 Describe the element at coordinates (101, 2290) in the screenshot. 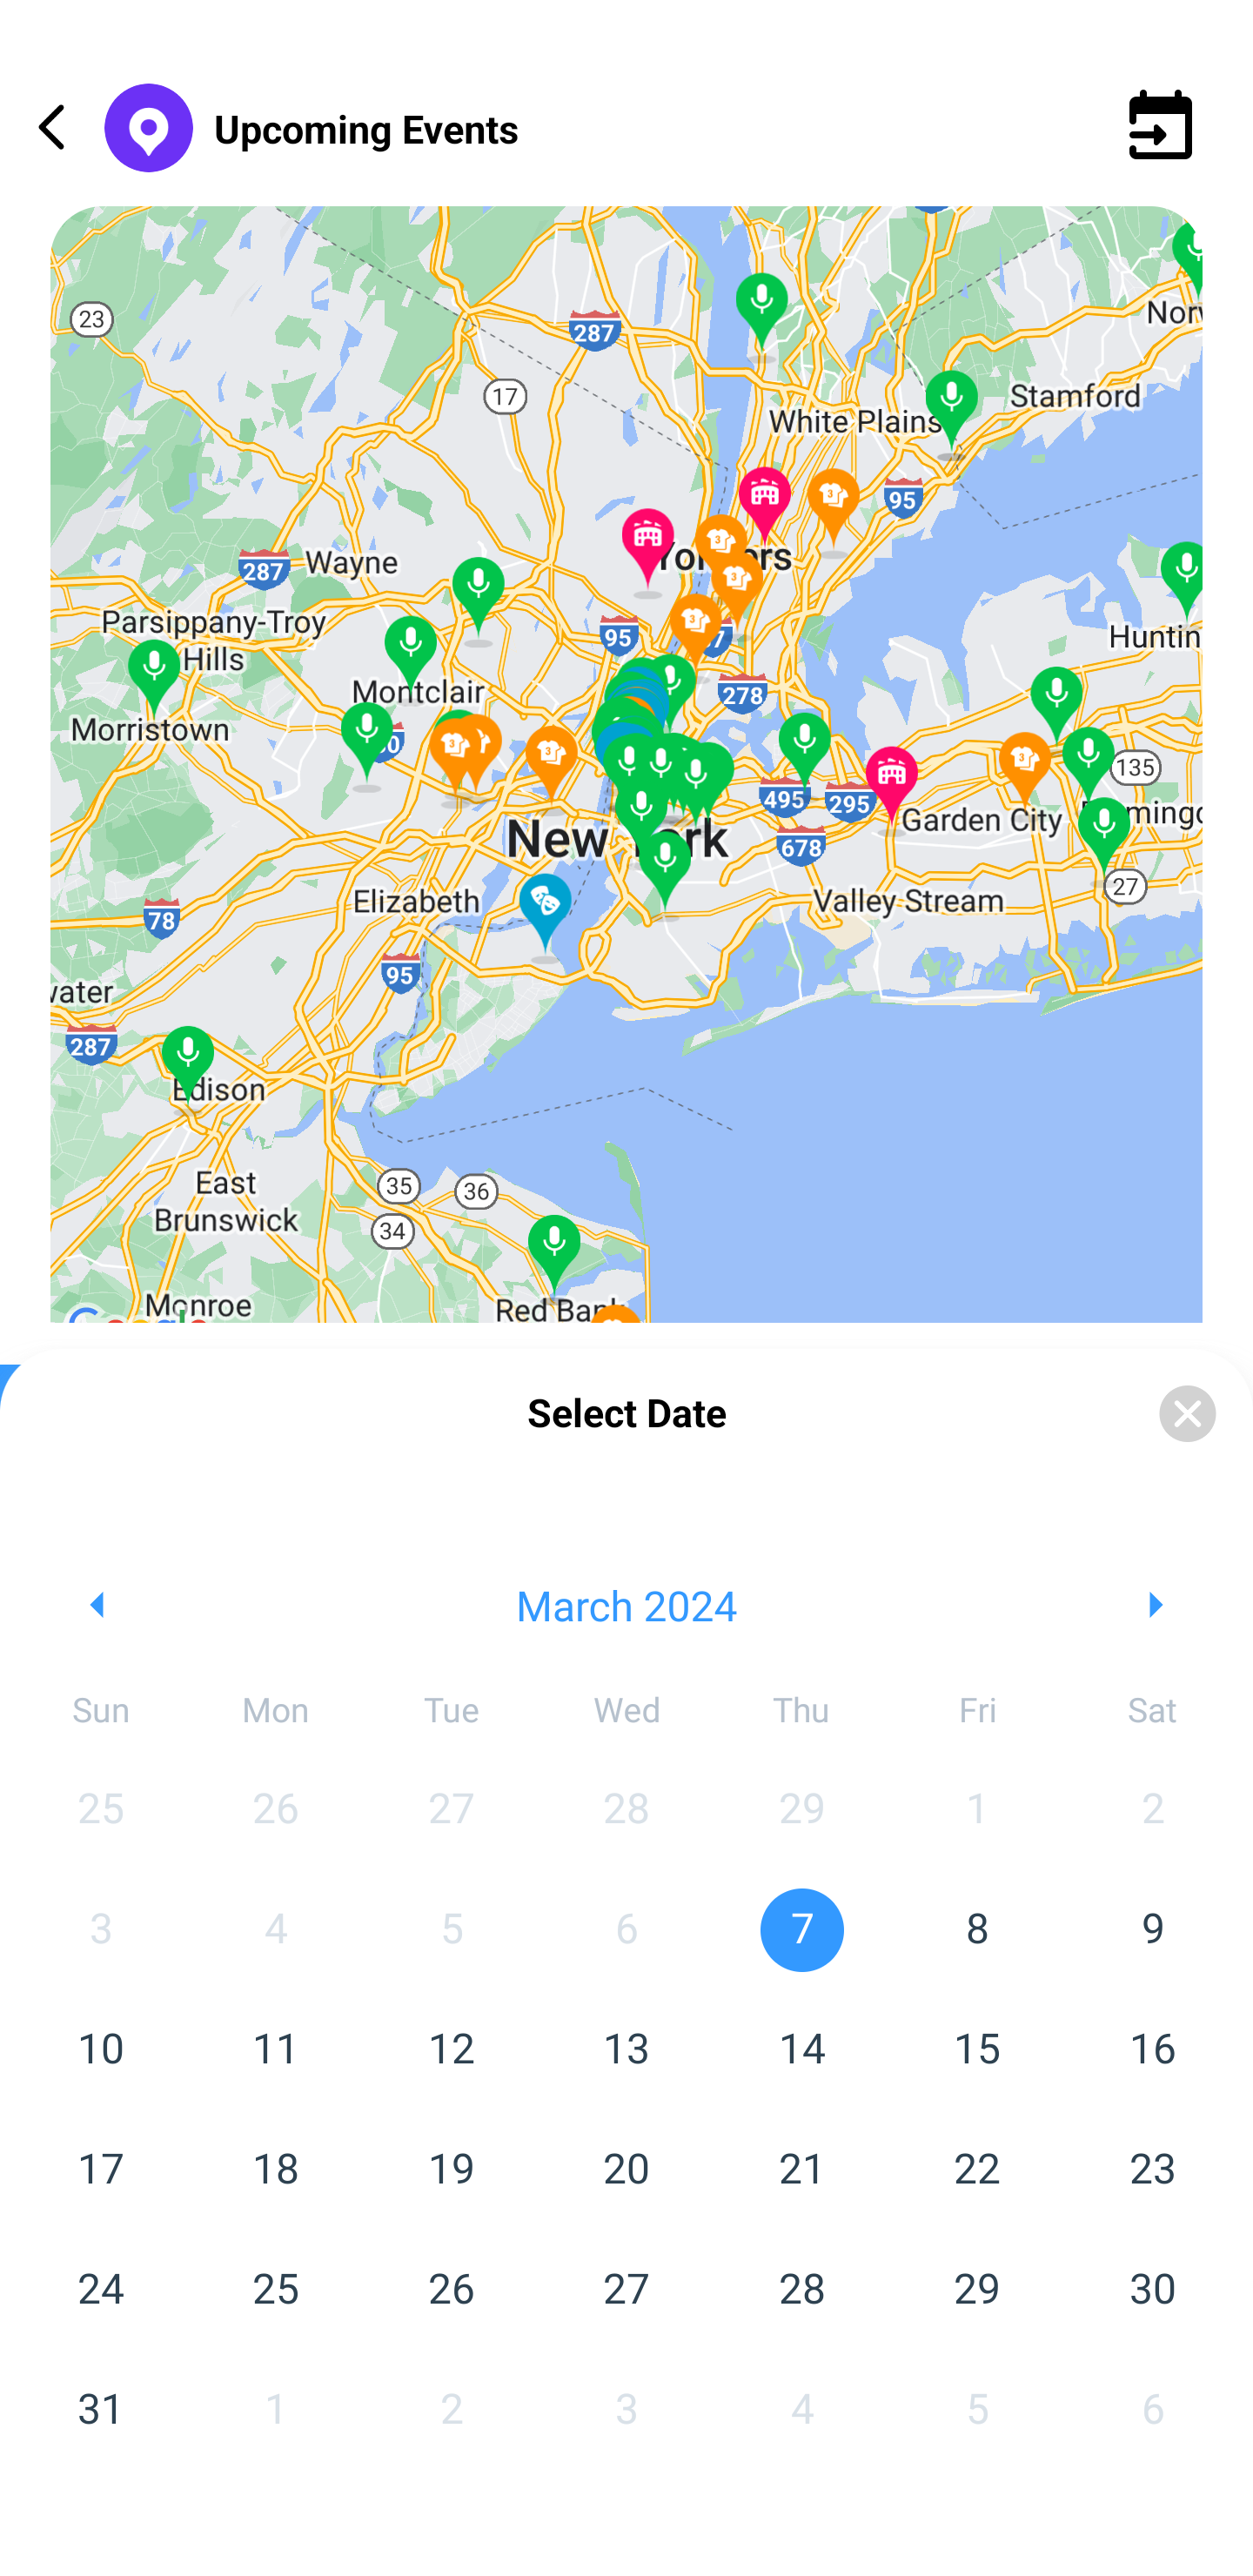

I see ` Sunday 24 March 2024  24` at that location.